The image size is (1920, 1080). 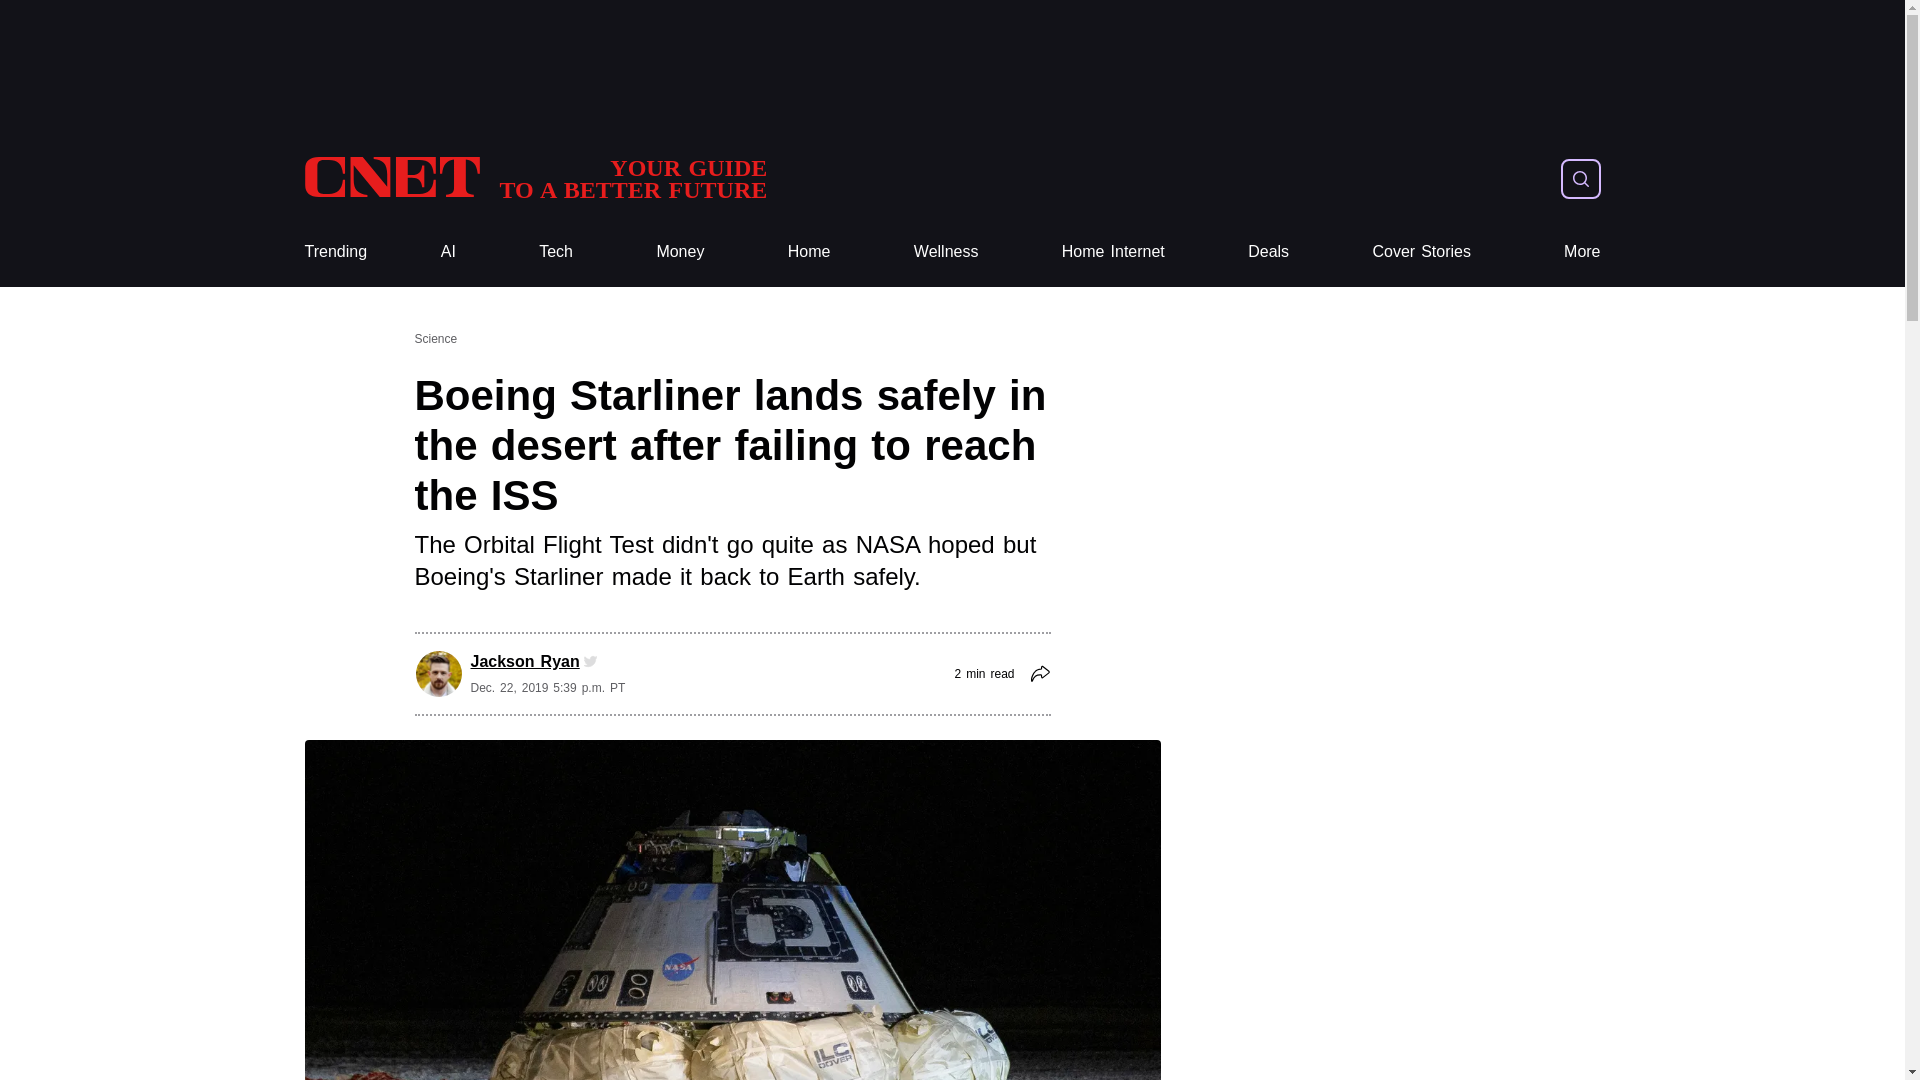 What do you see at coordinates (534, 178) in the screenshot?
I see `Home` at bounding box center [534, 178].